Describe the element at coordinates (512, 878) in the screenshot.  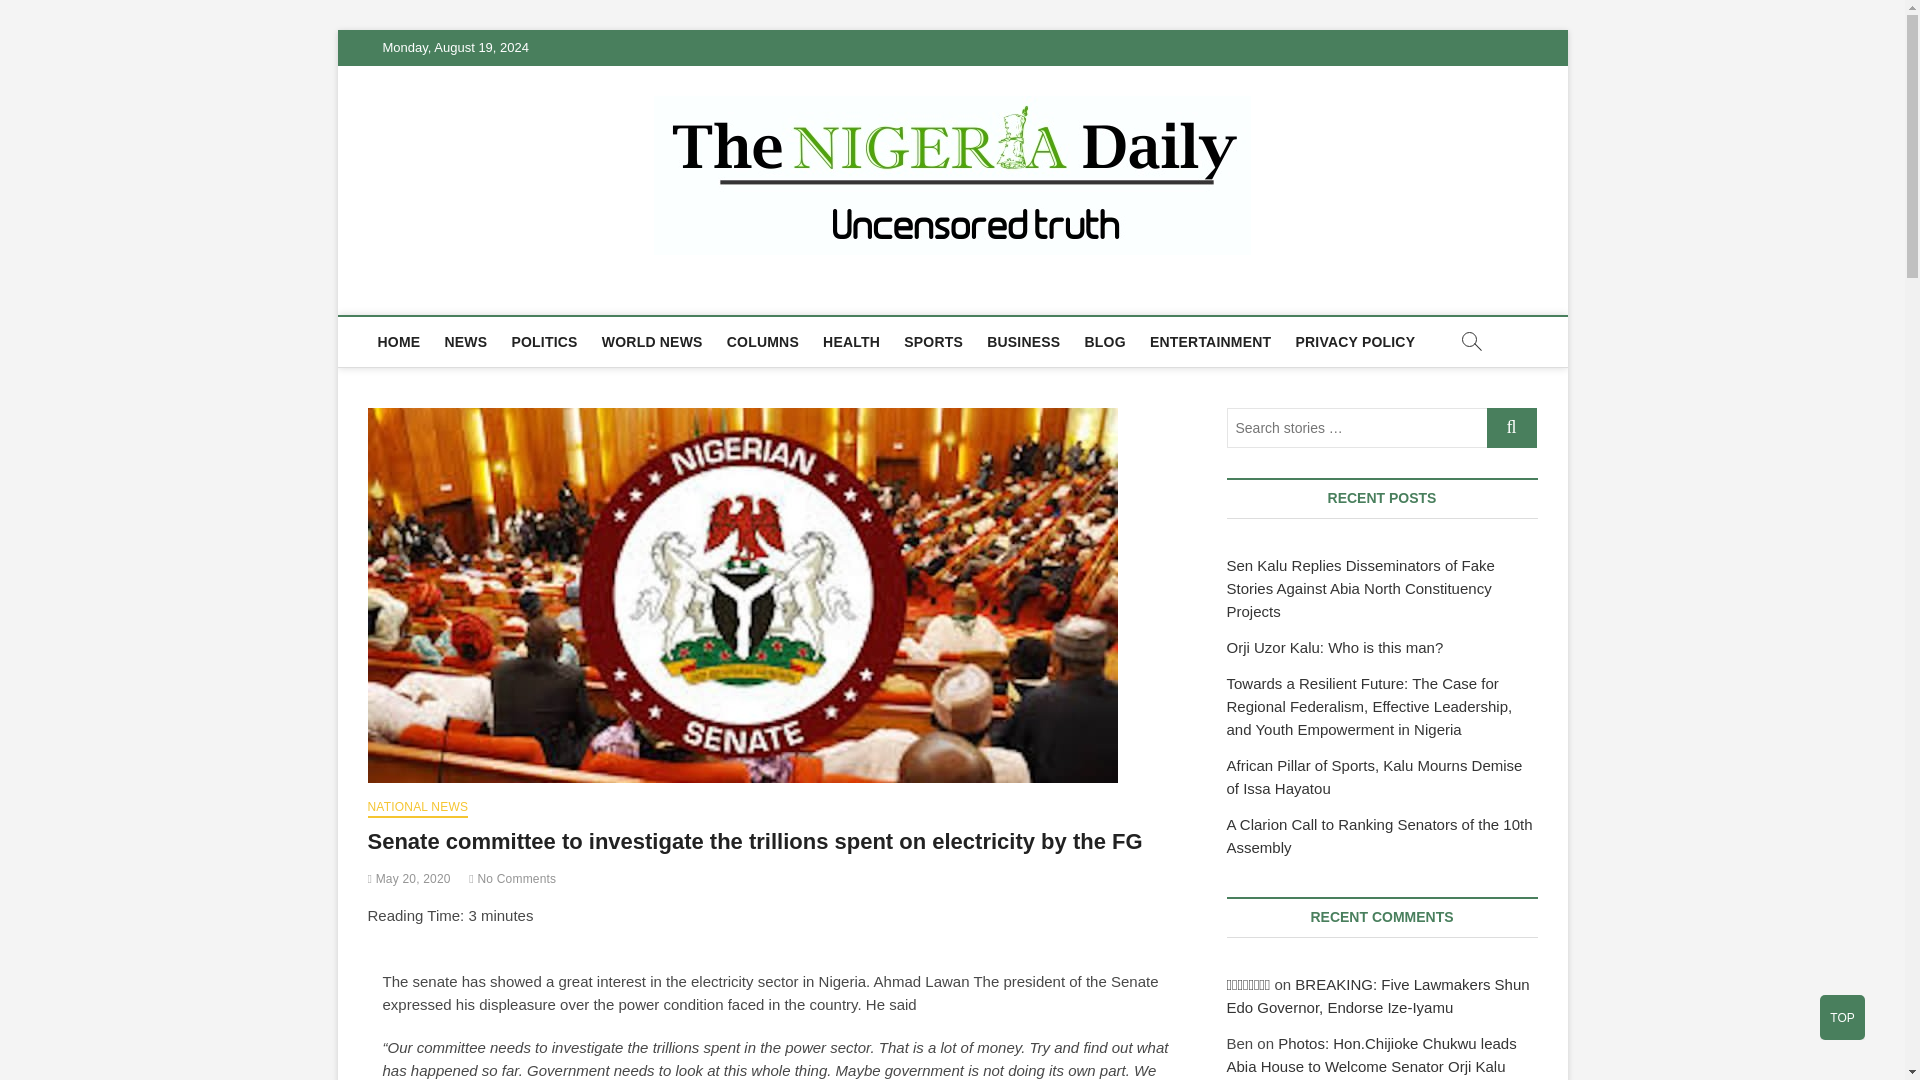
I see `No Comments` at that location.